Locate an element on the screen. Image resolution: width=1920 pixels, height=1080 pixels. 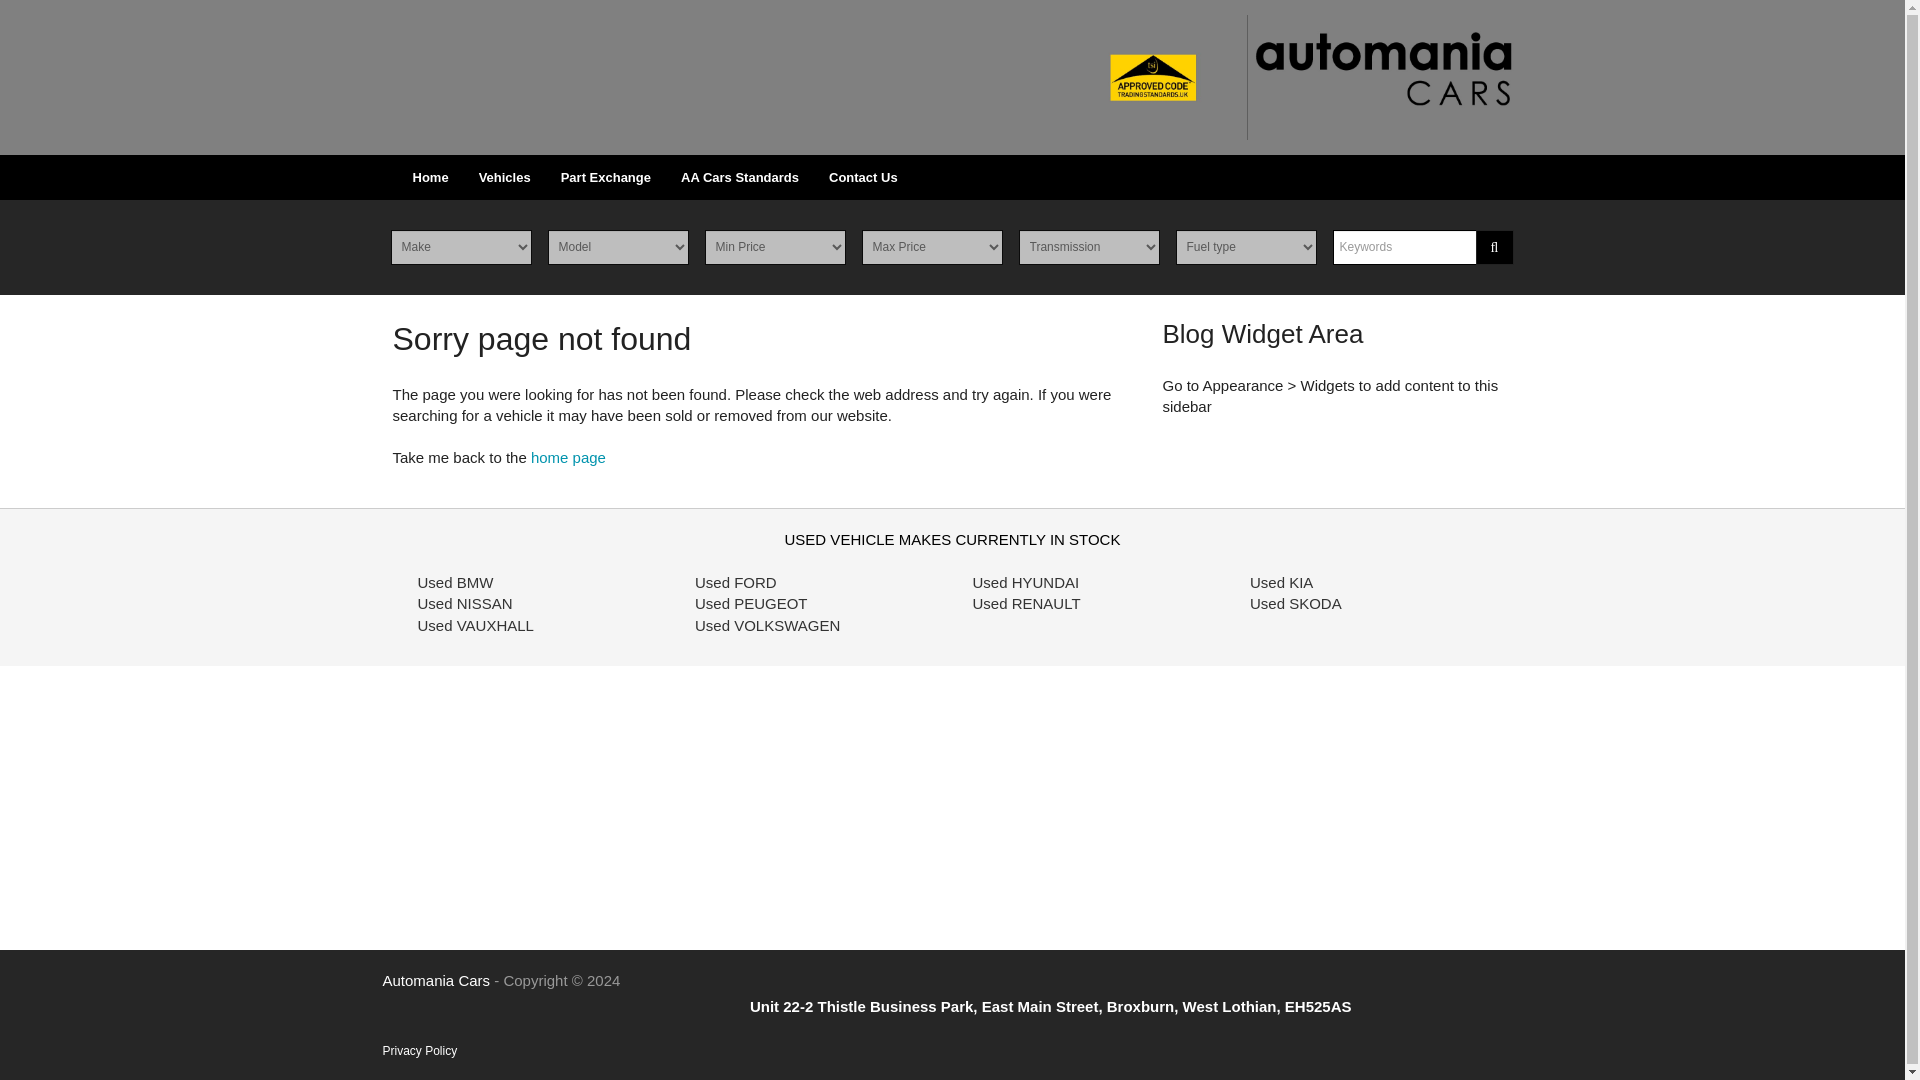
Part Exchange is located at coordinates (606, 177).